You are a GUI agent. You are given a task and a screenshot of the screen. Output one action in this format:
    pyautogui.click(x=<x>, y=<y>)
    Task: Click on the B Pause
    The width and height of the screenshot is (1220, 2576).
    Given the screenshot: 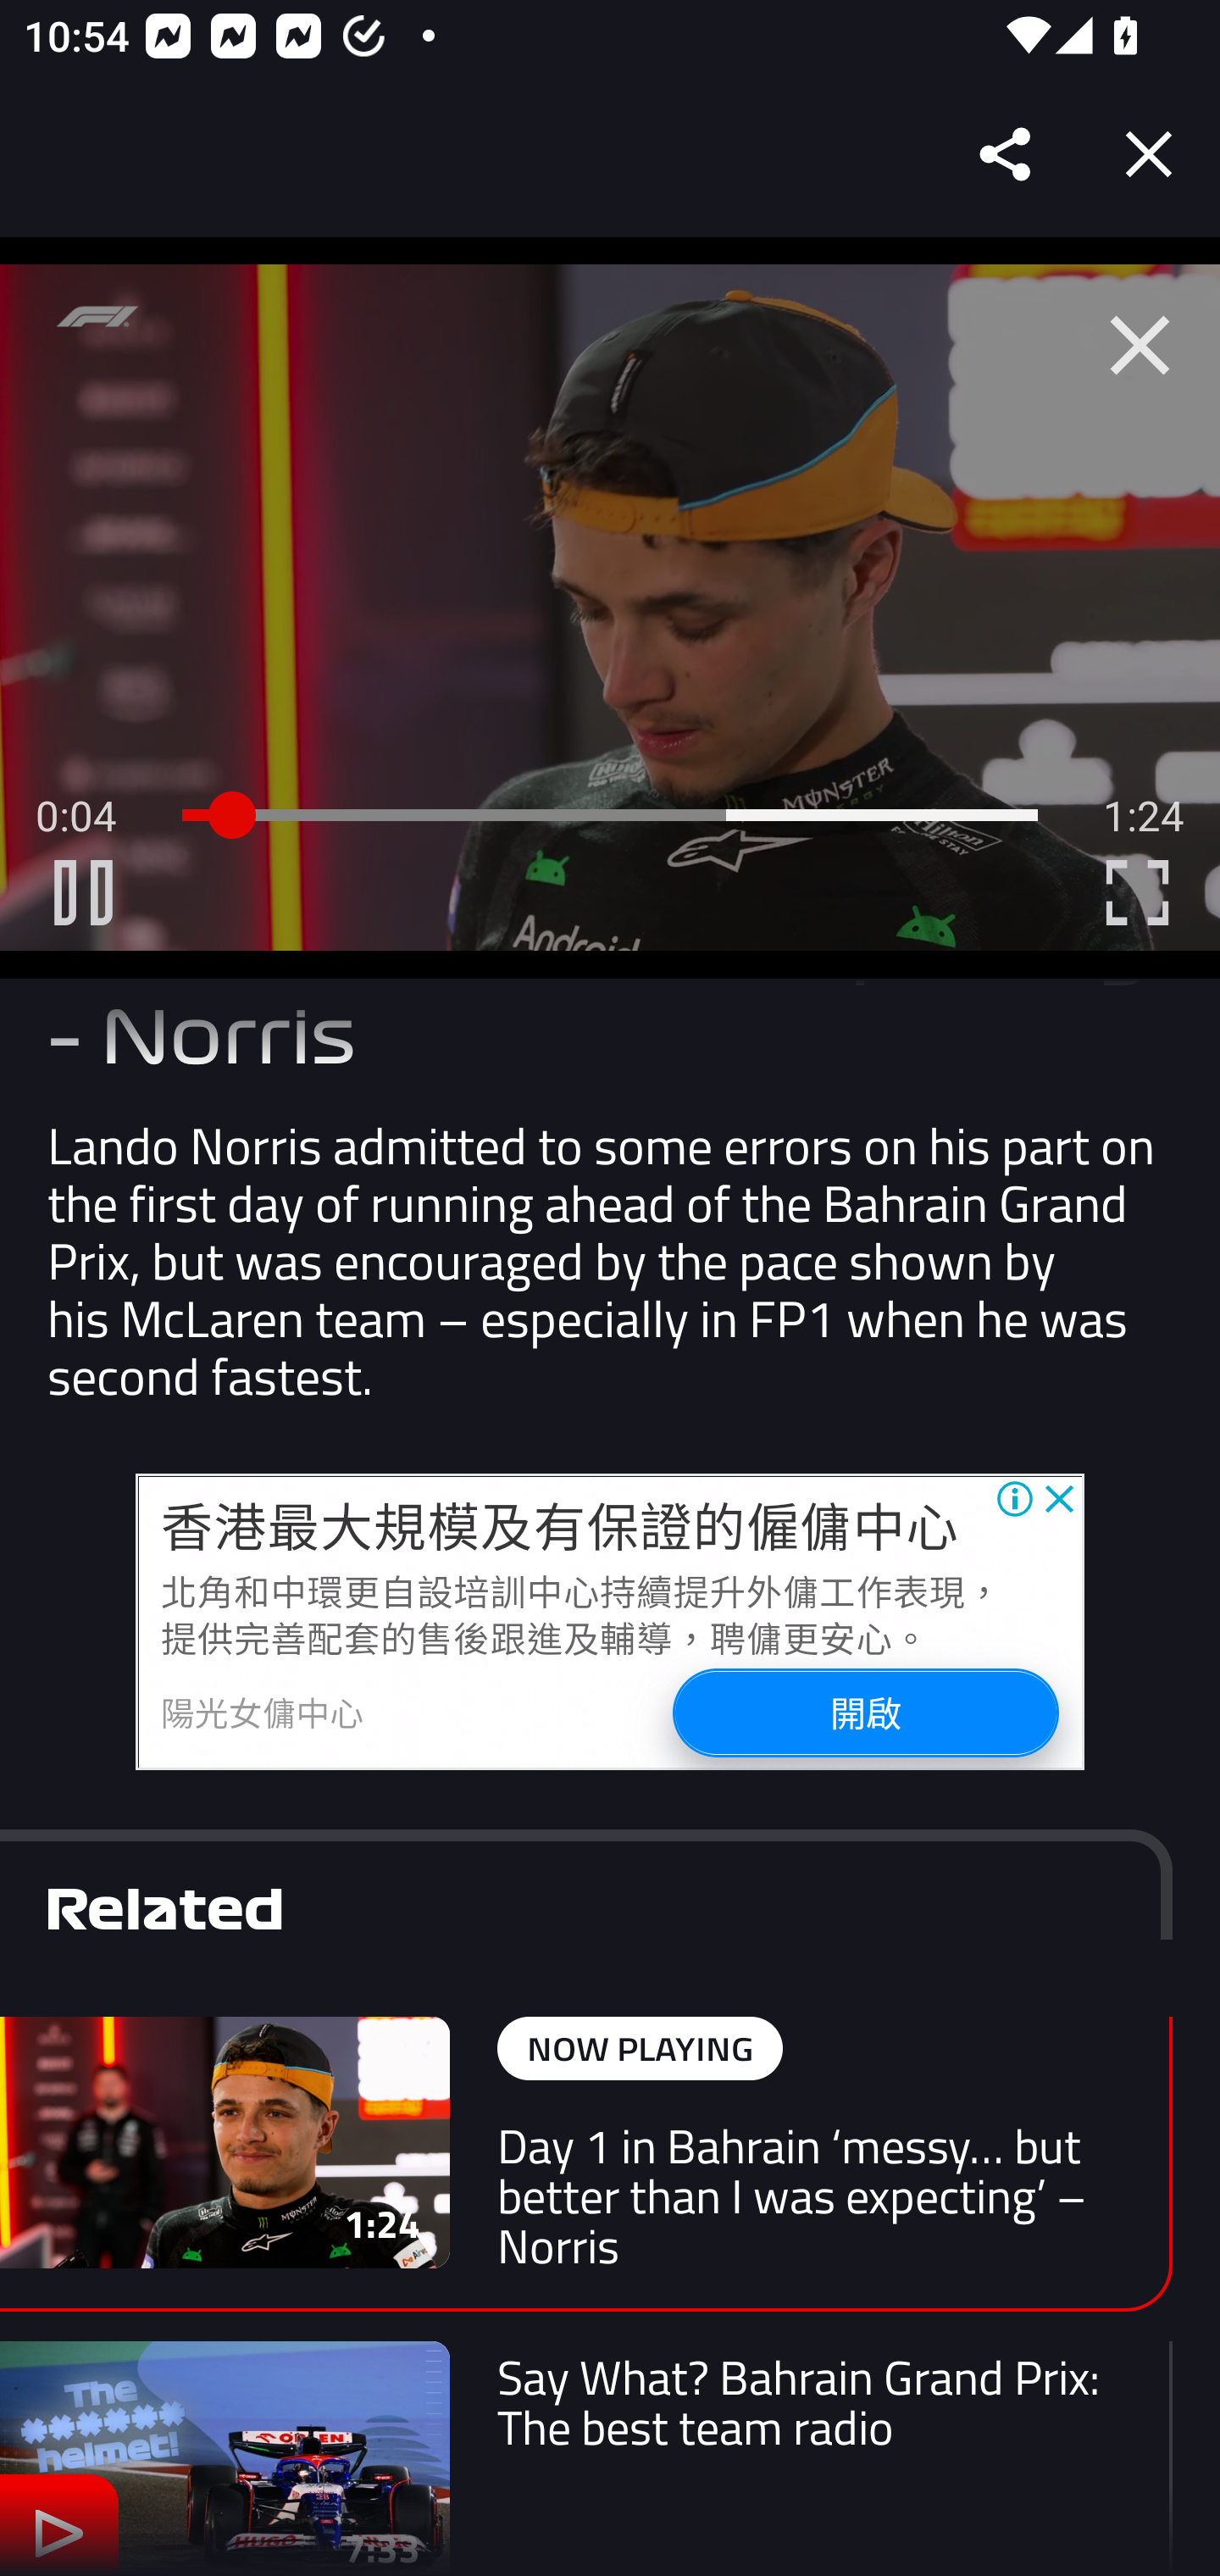 What is the action you would take?
    pyautogui.click(x=83, y=892)
    